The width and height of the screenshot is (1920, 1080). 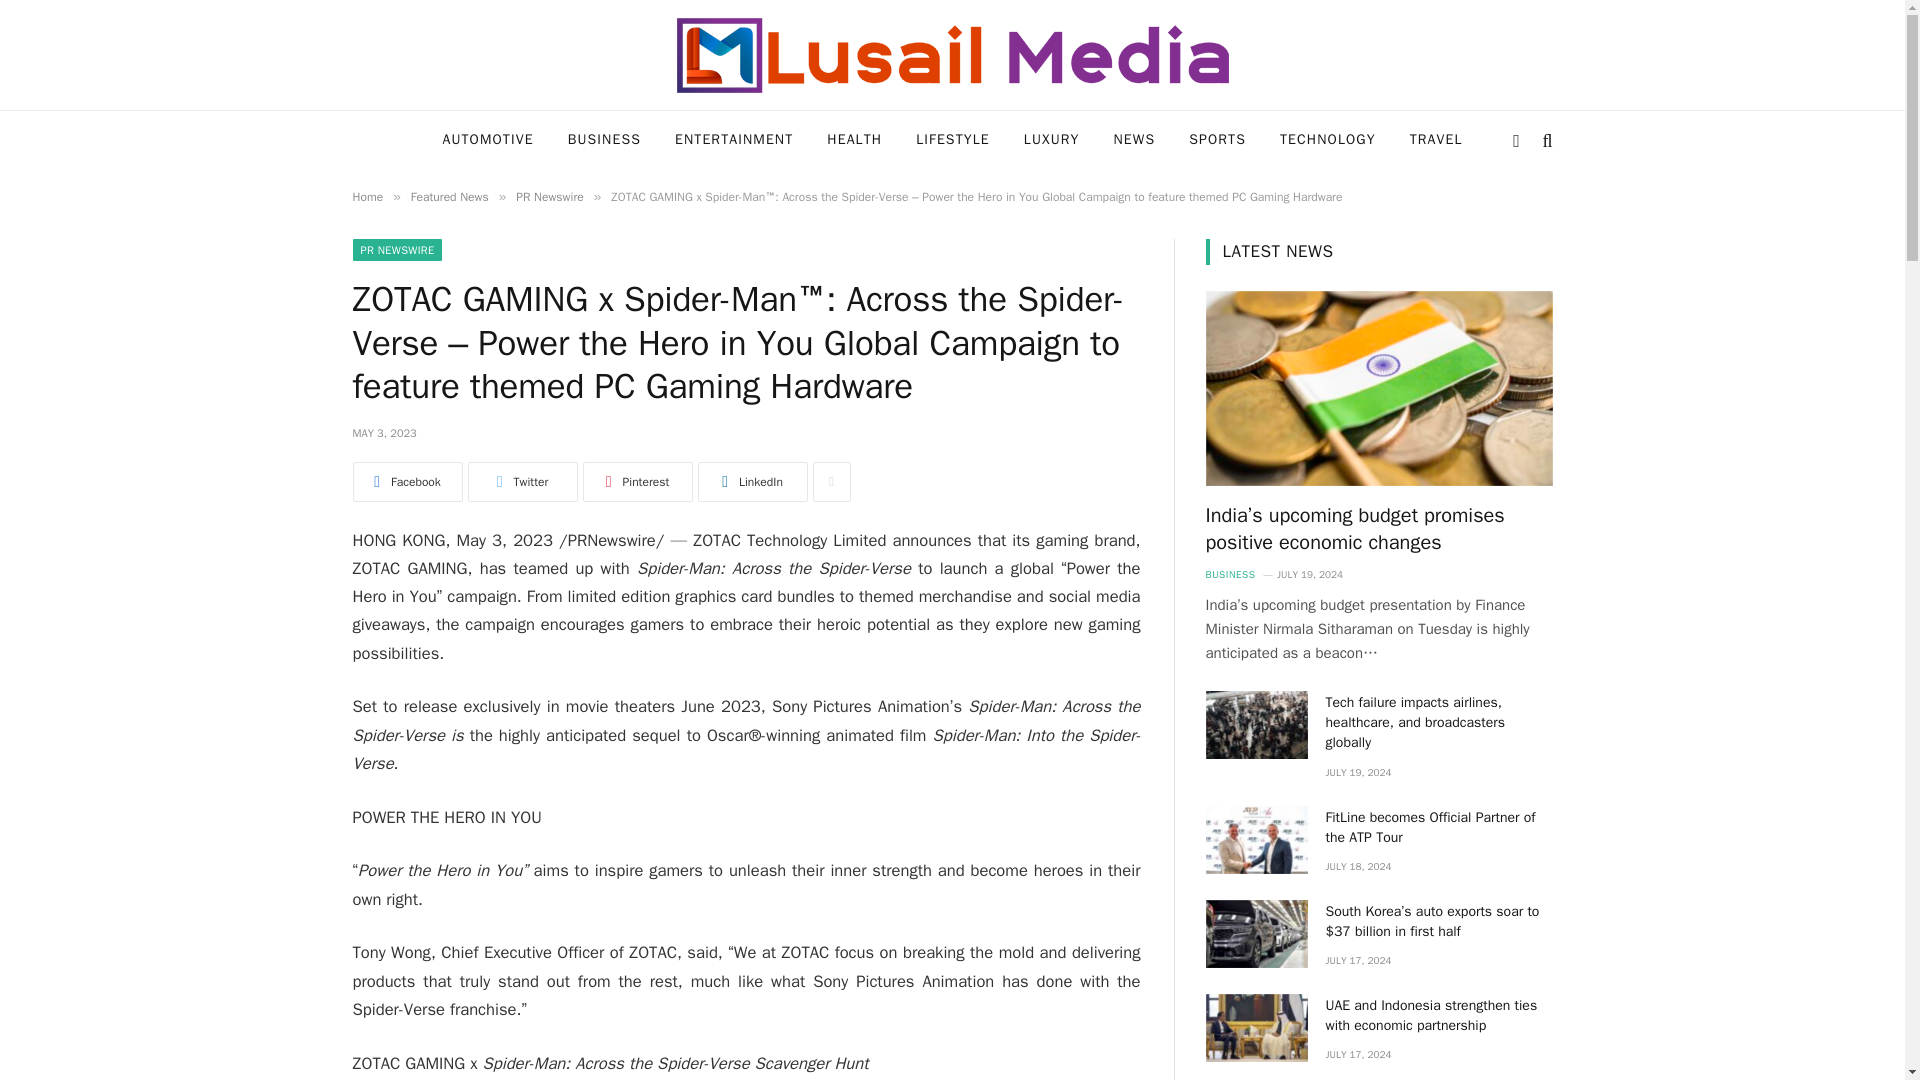 I want to click on LUXURY, so click(x=1051, y=140).